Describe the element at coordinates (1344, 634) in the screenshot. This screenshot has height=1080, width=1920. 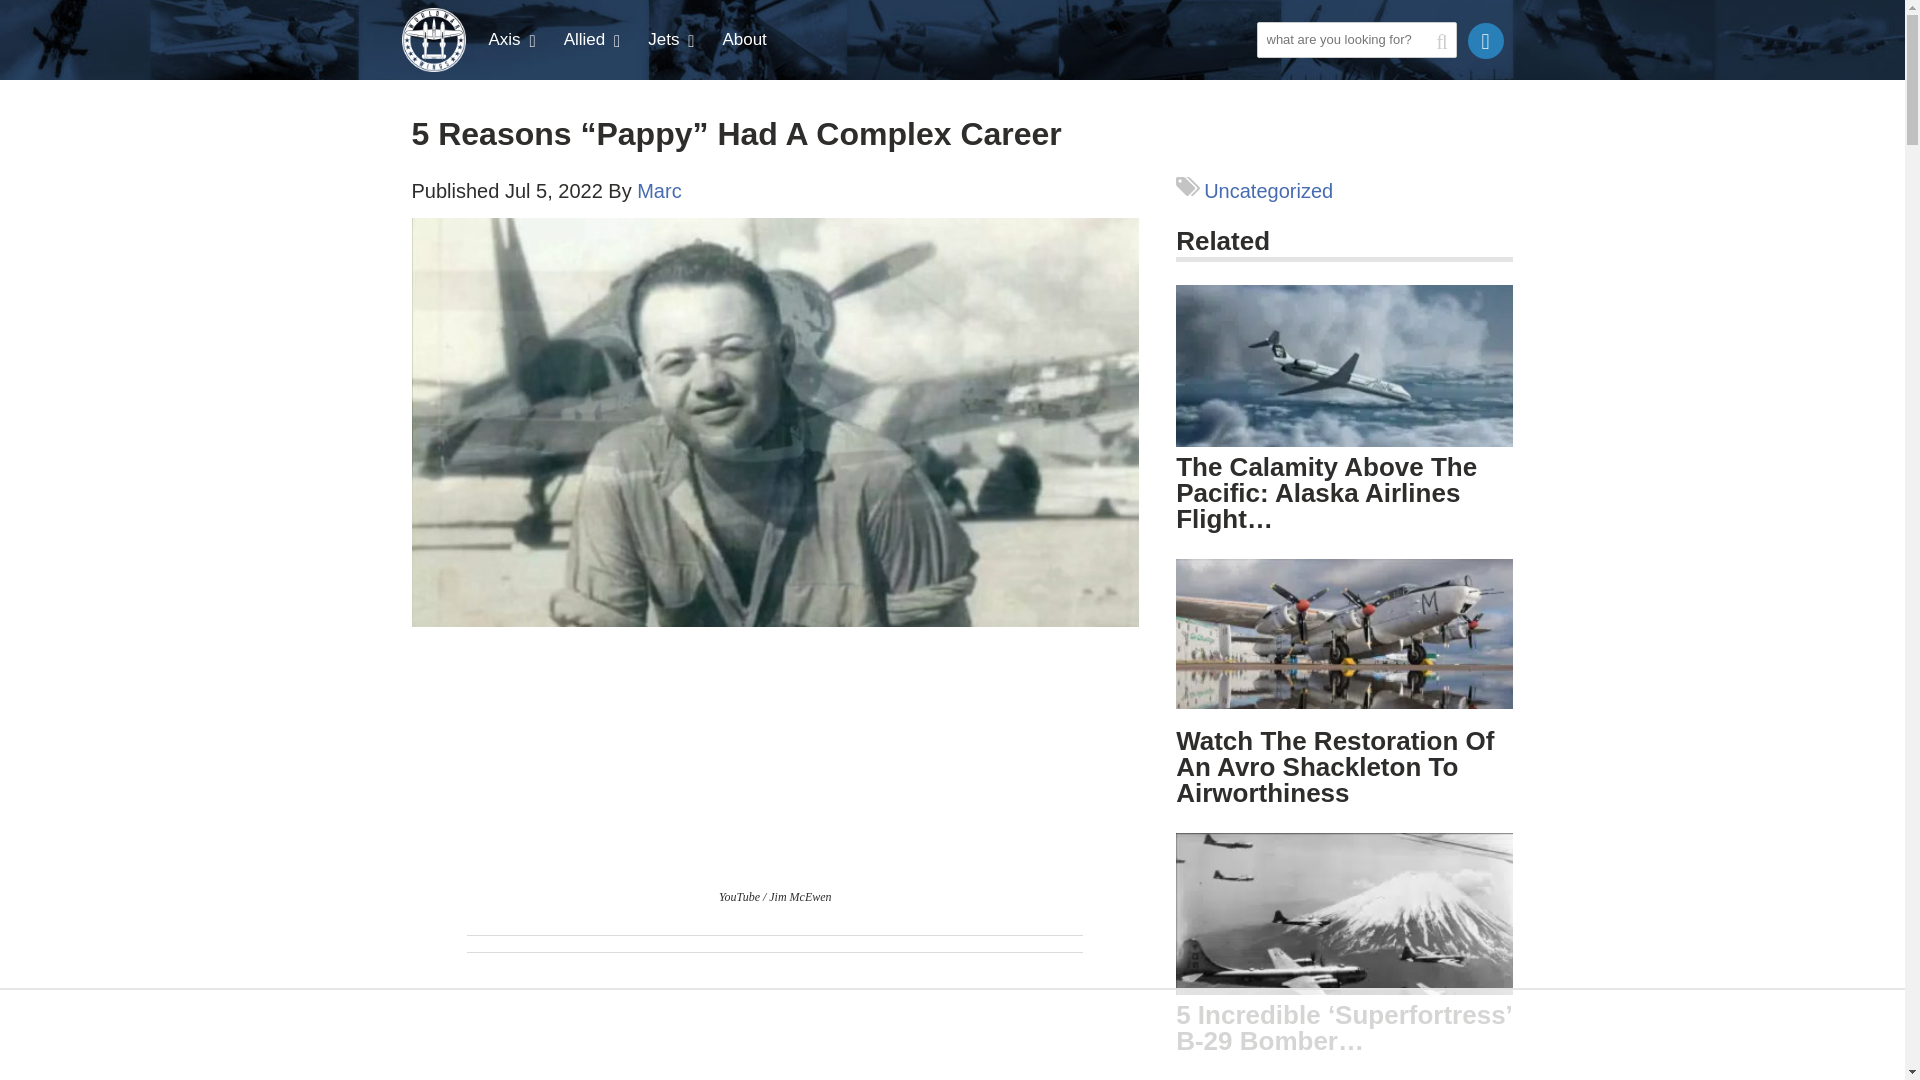
I see `Watch the Restoration of an Avro Shackleton to Airworthiness` at that location.